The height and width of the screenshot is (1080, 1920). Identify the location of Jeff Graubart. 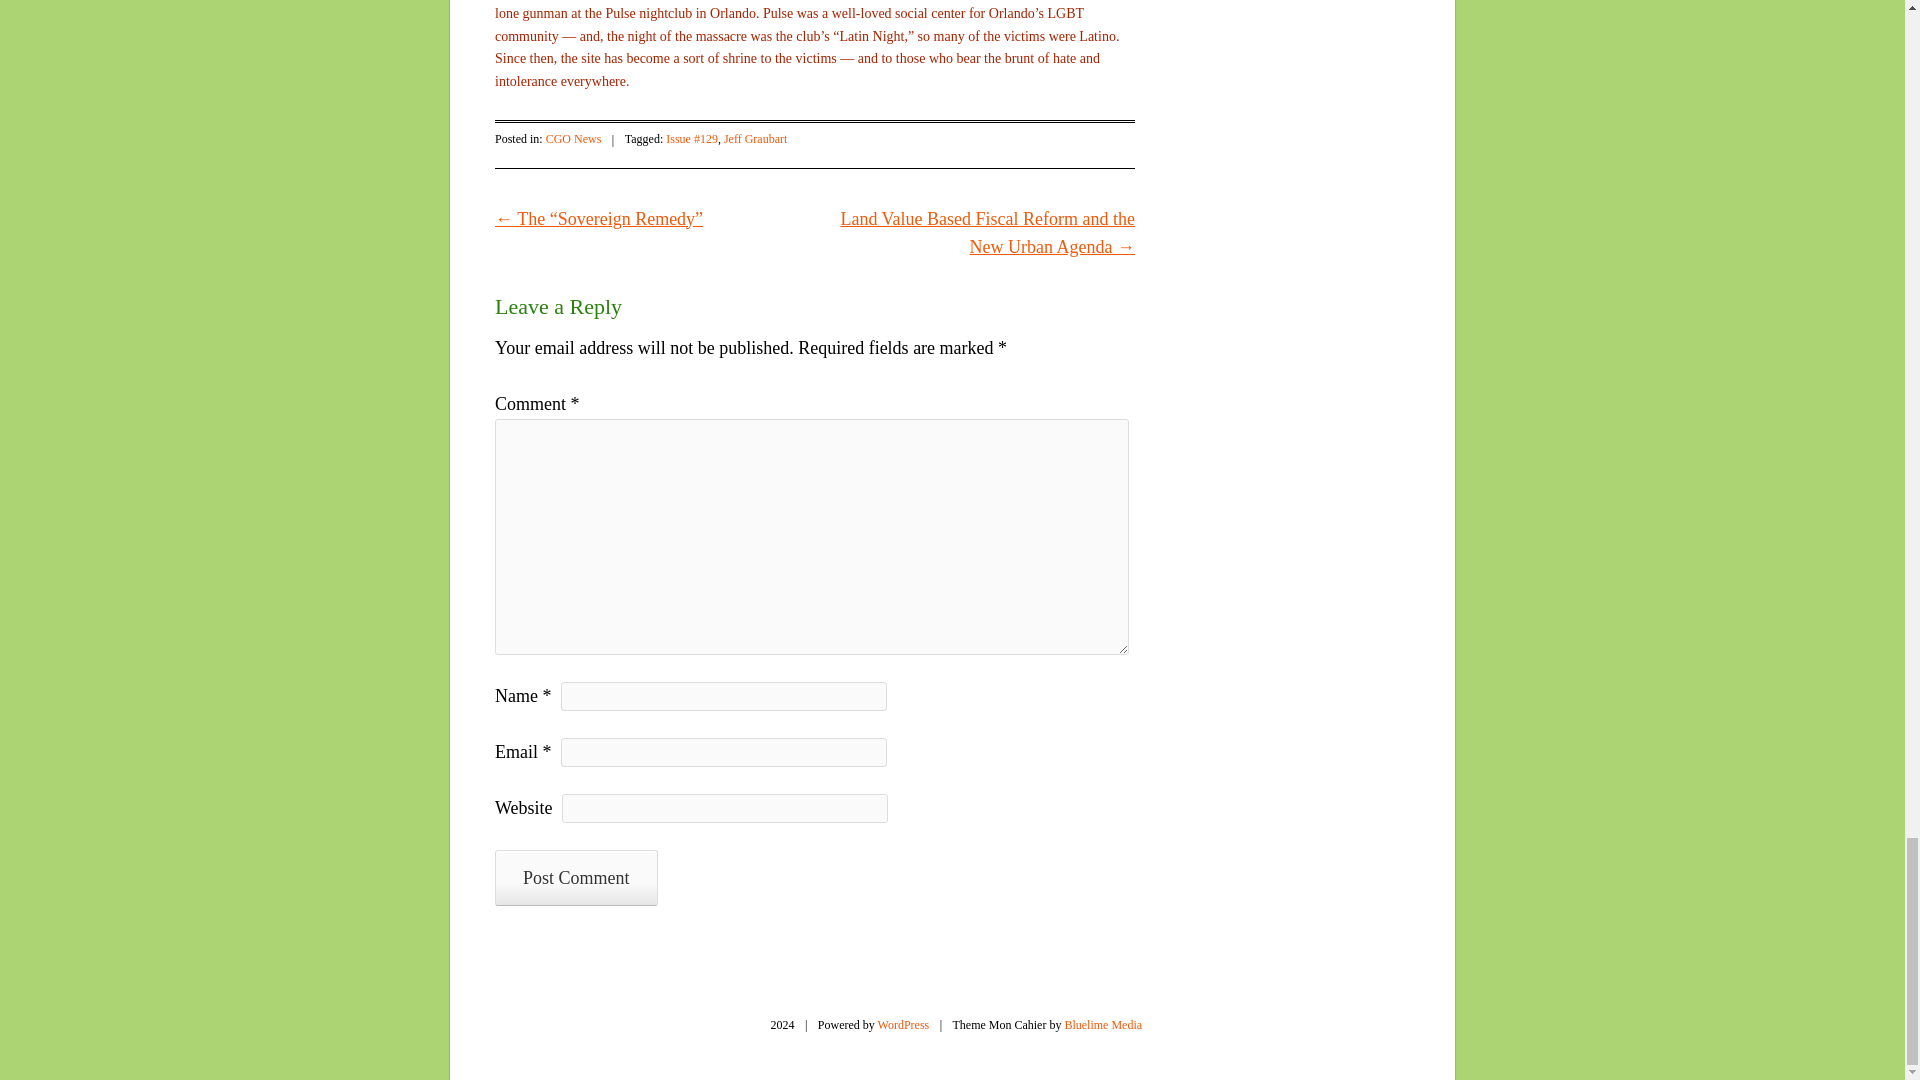
(755, 138).